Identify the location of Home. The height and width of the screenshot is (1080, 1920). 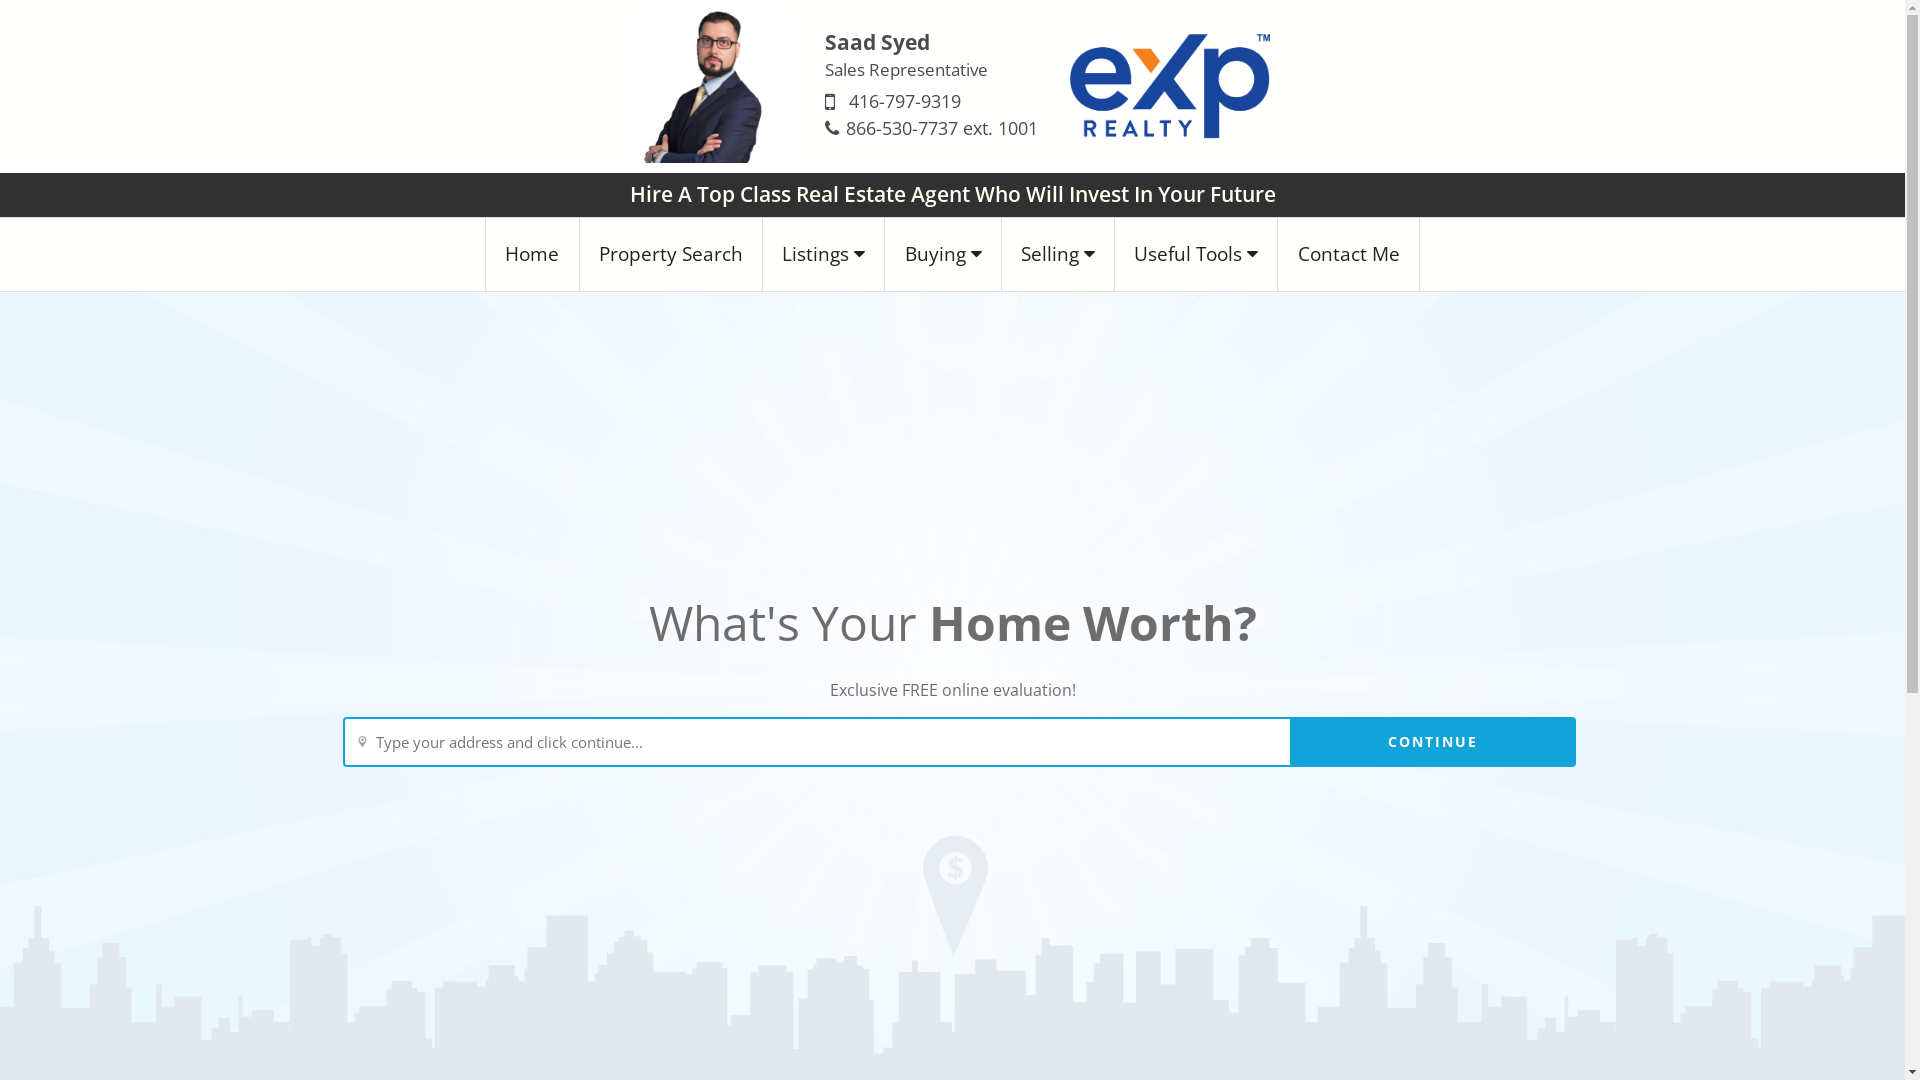
(532, 254).